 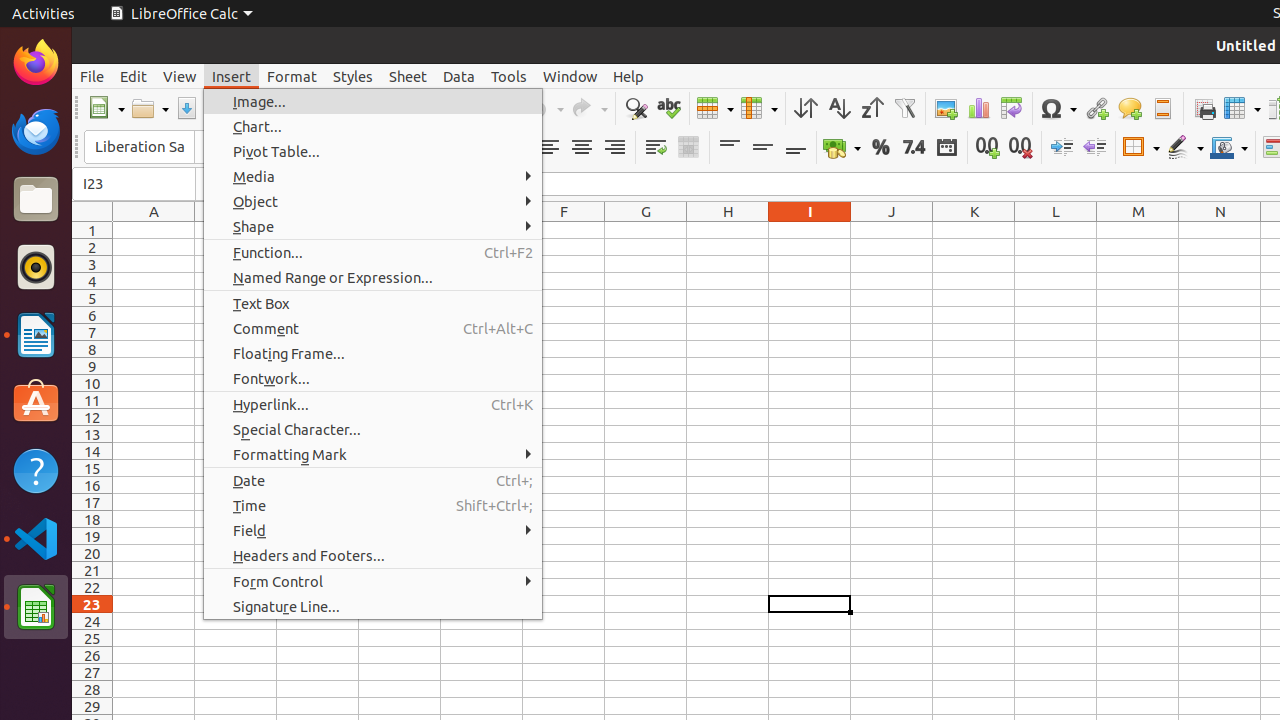 I want to click on Pivot Table, so click(x=1012, y=108).